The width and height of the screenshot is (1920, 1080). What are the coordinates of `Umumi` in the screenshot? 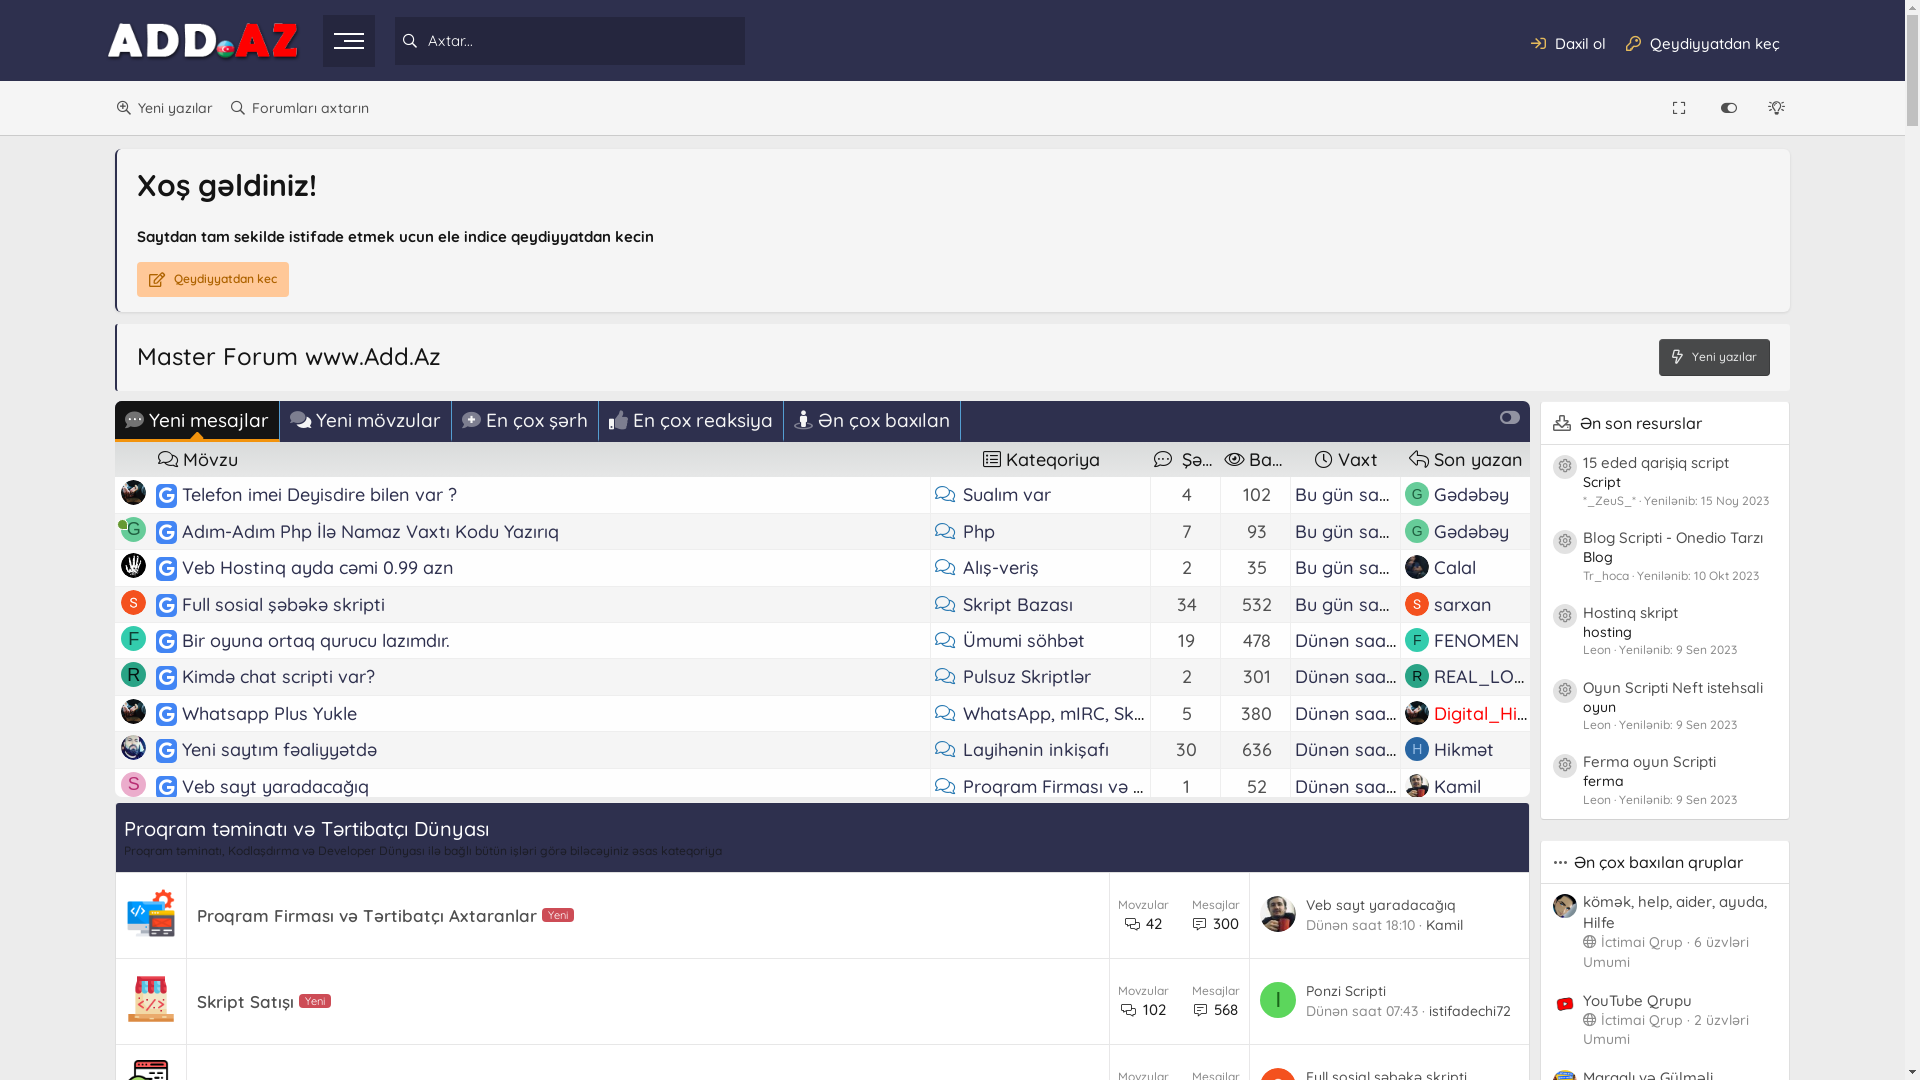 It's located at (1606, 962).